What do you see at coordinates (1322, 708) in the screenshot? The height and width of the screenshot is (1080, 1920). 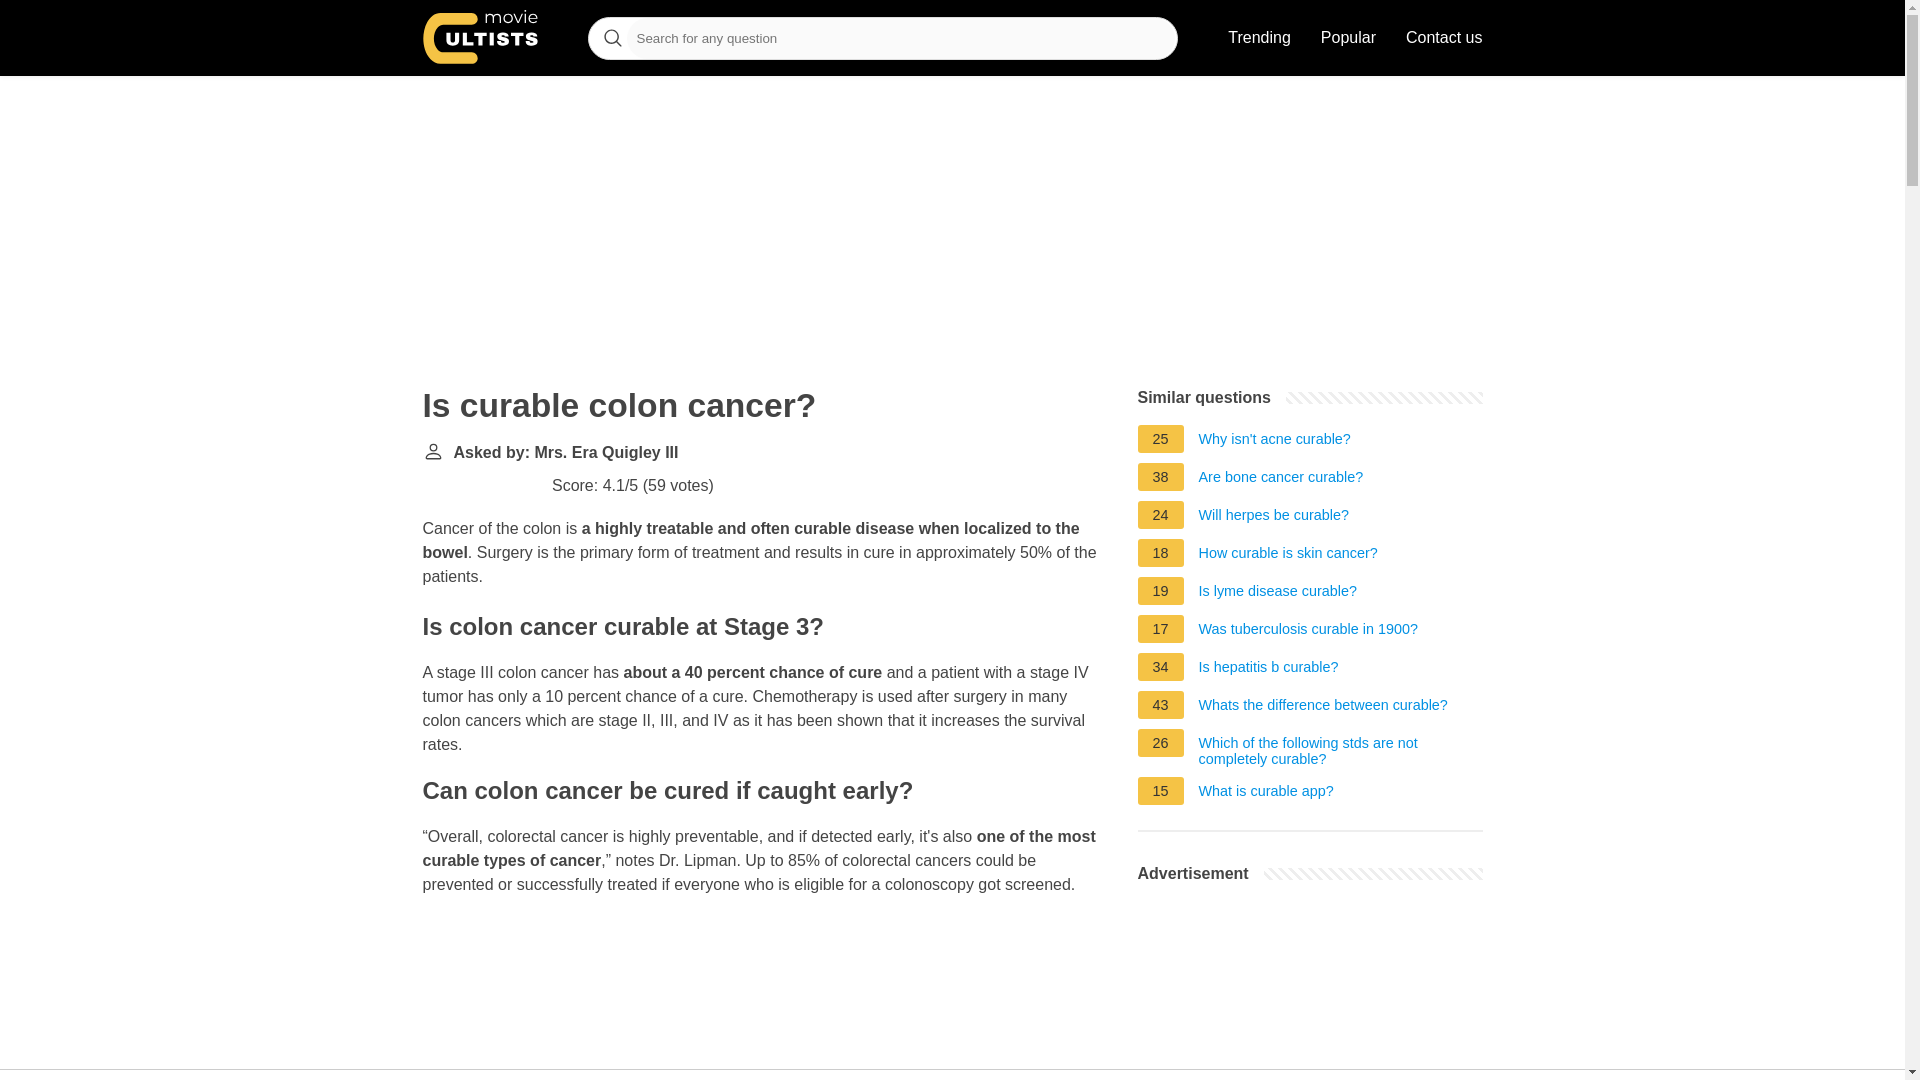 I see `Whats the difference between curable?` at bounding box center [1322, 708].